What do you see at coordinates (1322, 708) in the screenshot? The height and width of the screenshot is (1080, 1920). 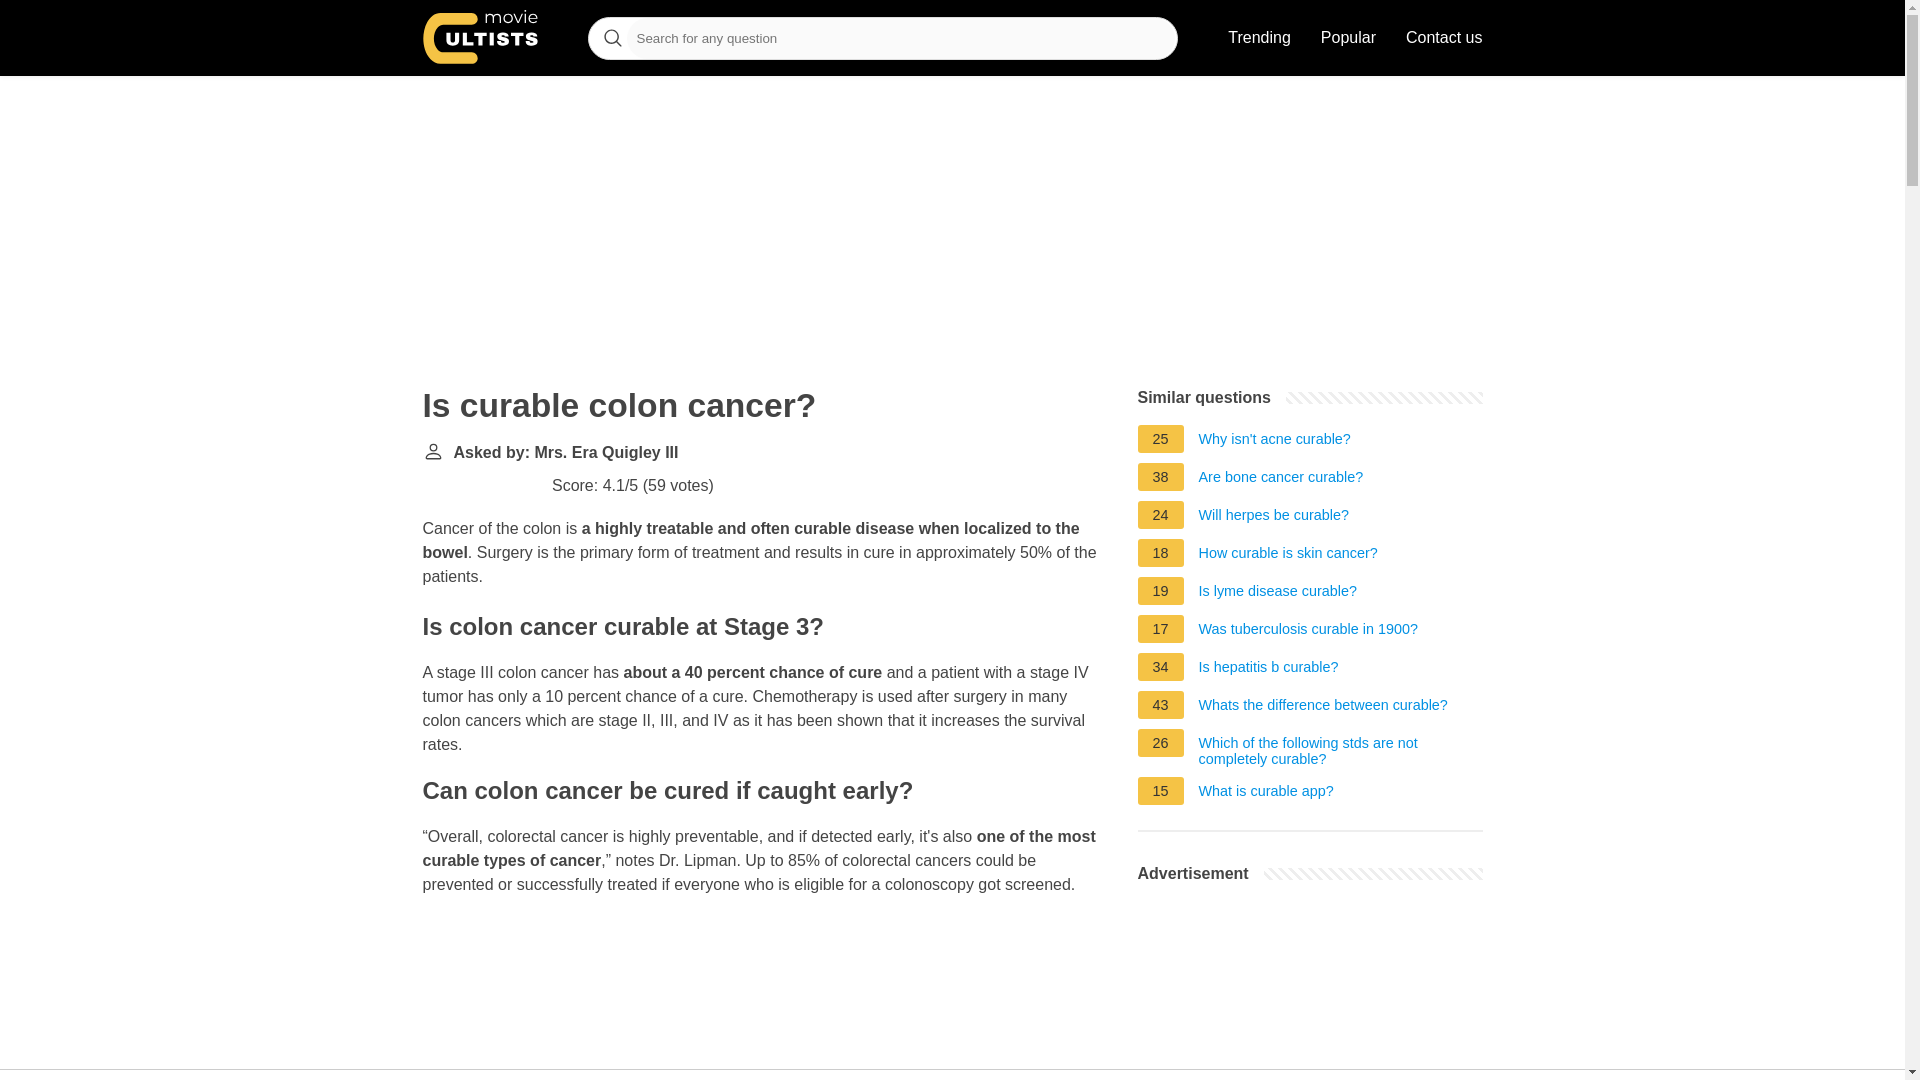 I see `Whats the difference between curable?` at bounding box center [1322, 708].